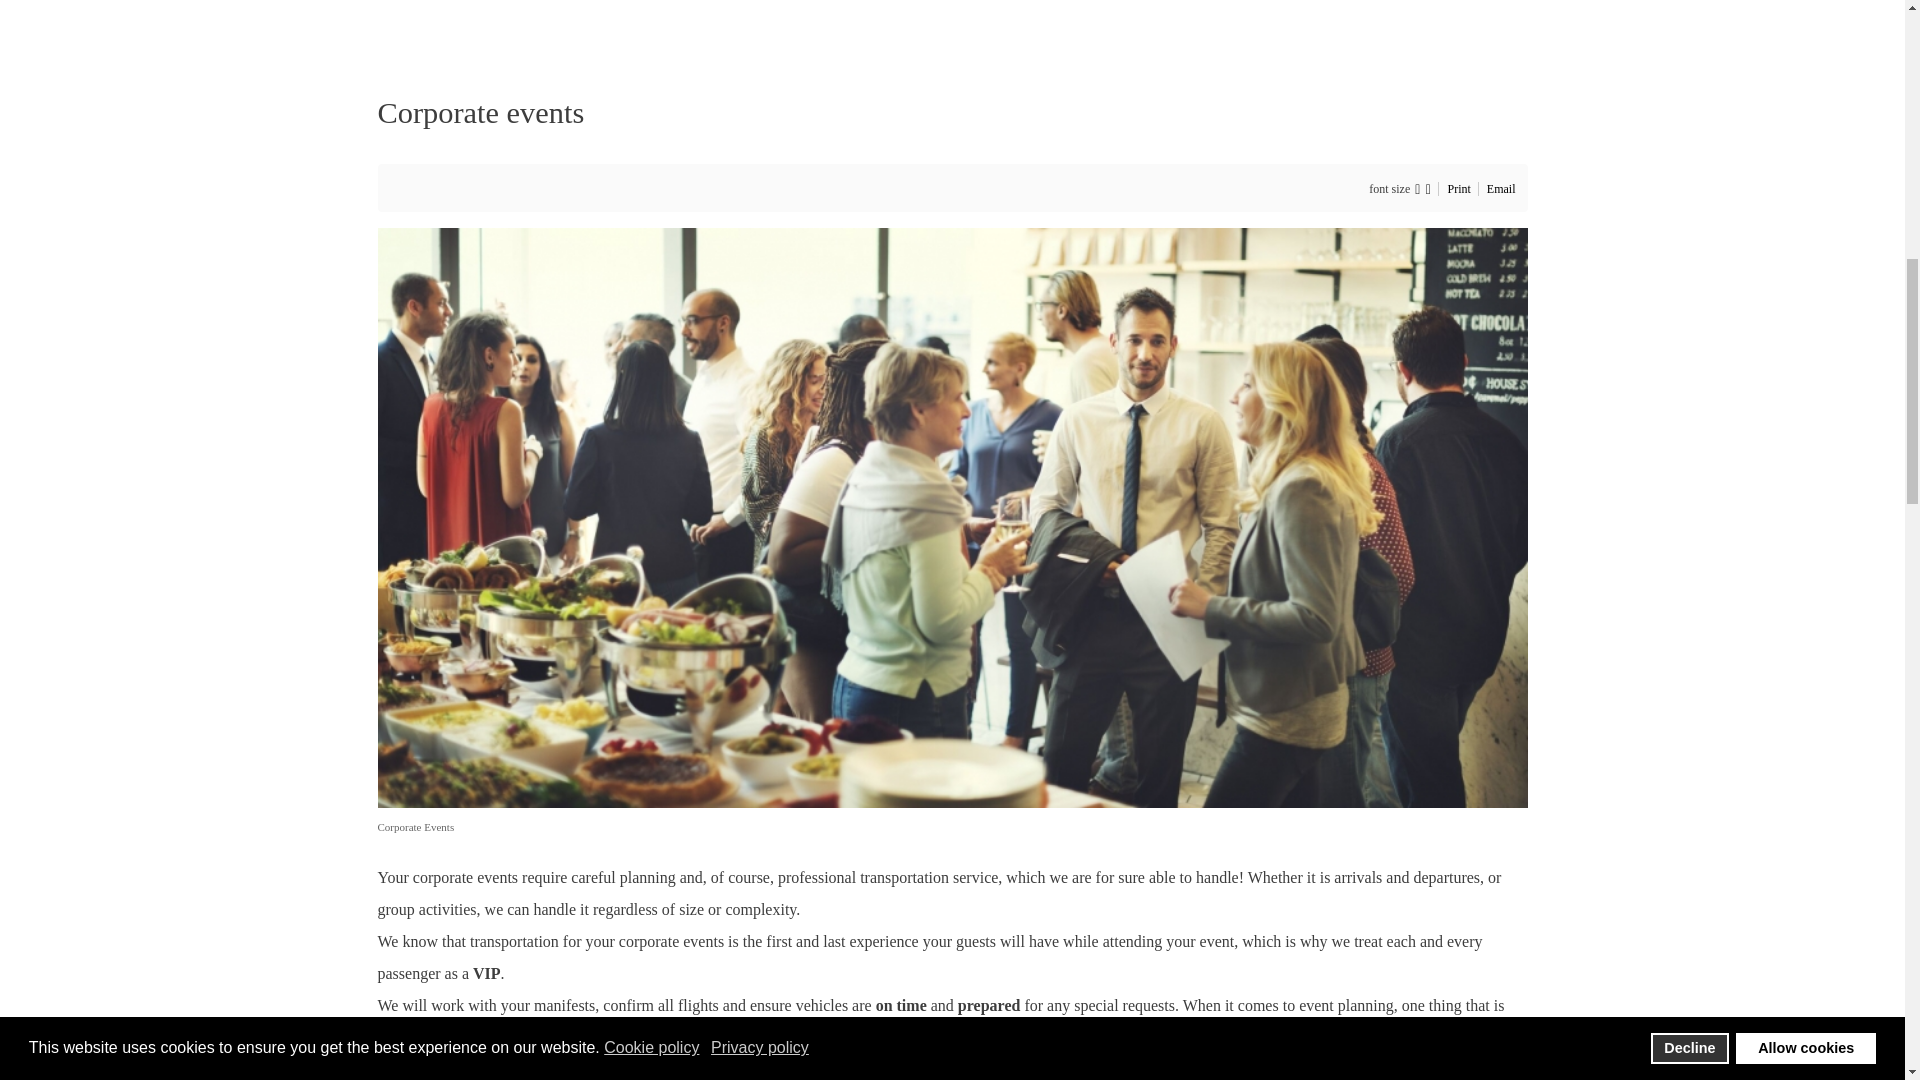  Describe the element at coordinates (1061, 392) in the screenshot. I see `Send` at that location.